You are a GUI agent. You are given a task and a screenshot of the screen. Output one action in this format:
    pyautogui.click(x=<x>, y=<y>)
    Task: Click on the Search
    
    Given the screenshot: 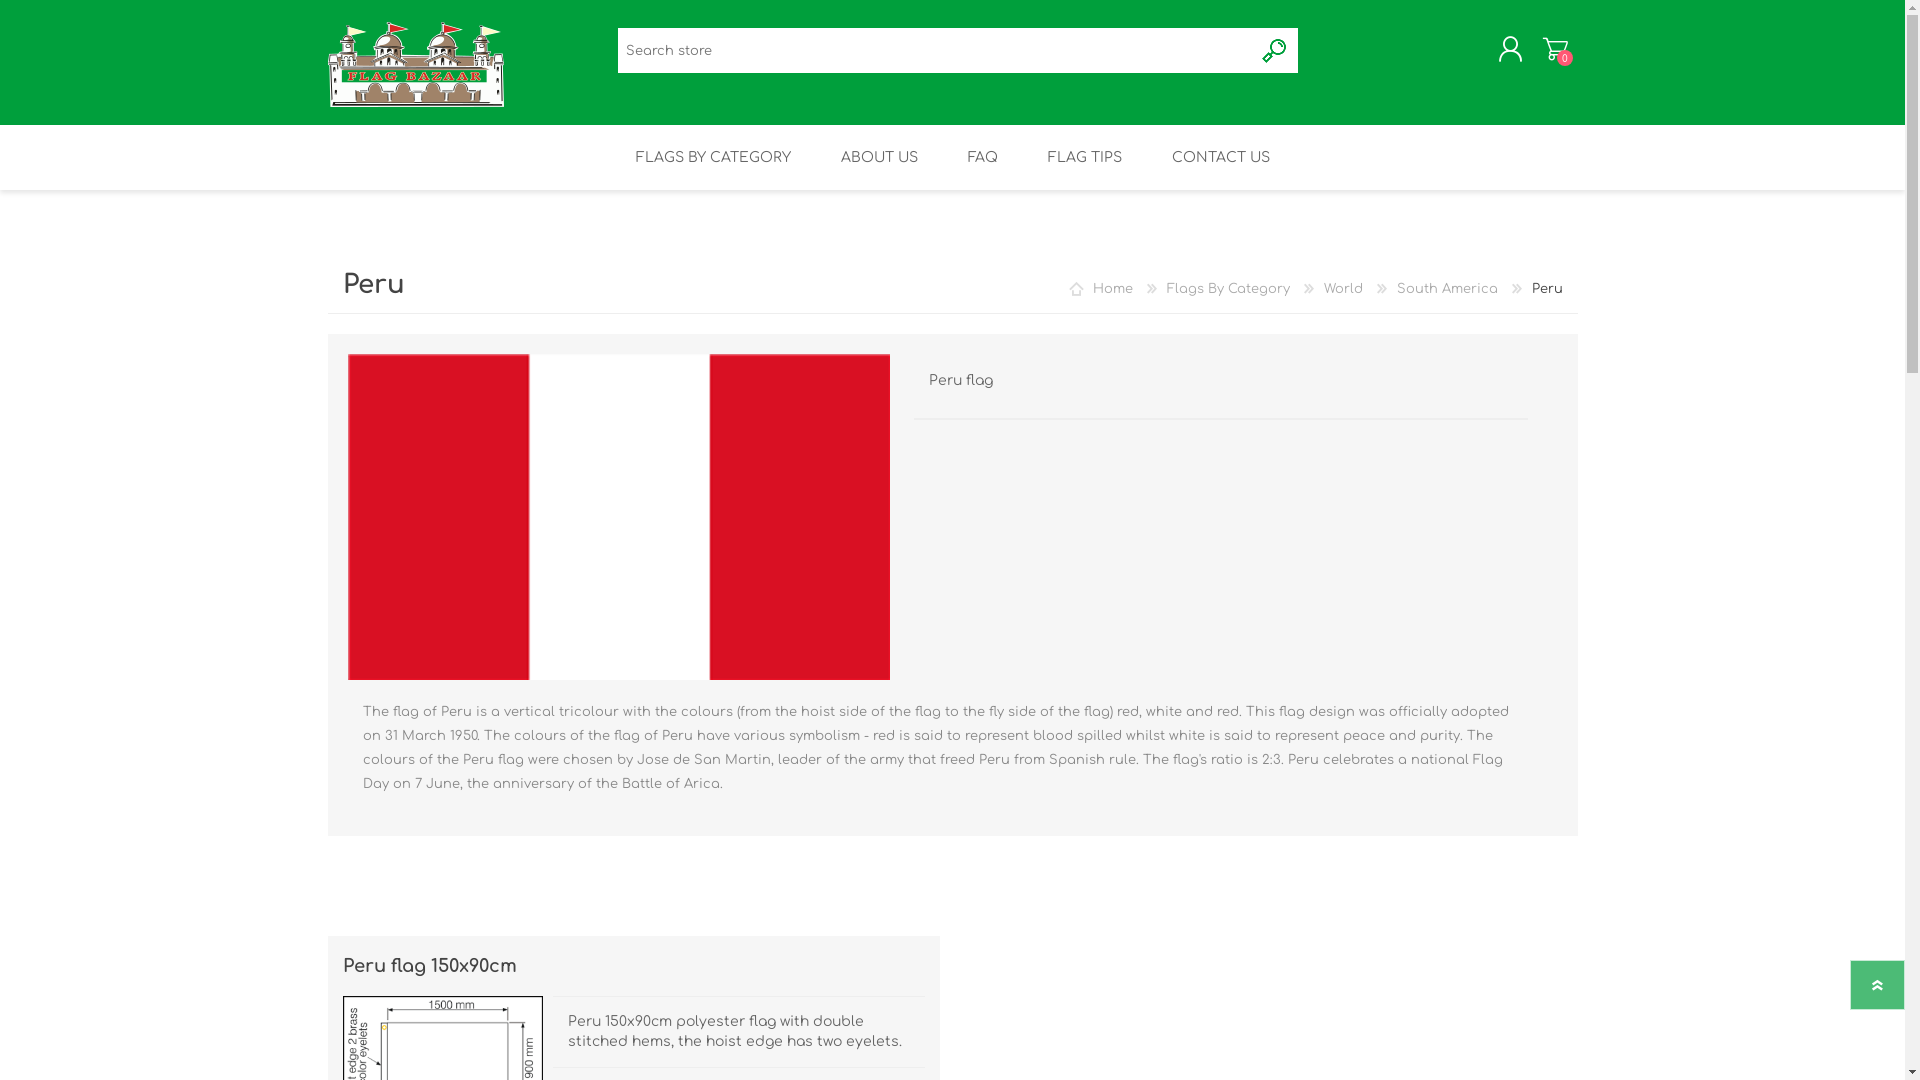 What is the action you would take?
    pyautogui.click(x=1276, y=50)
    